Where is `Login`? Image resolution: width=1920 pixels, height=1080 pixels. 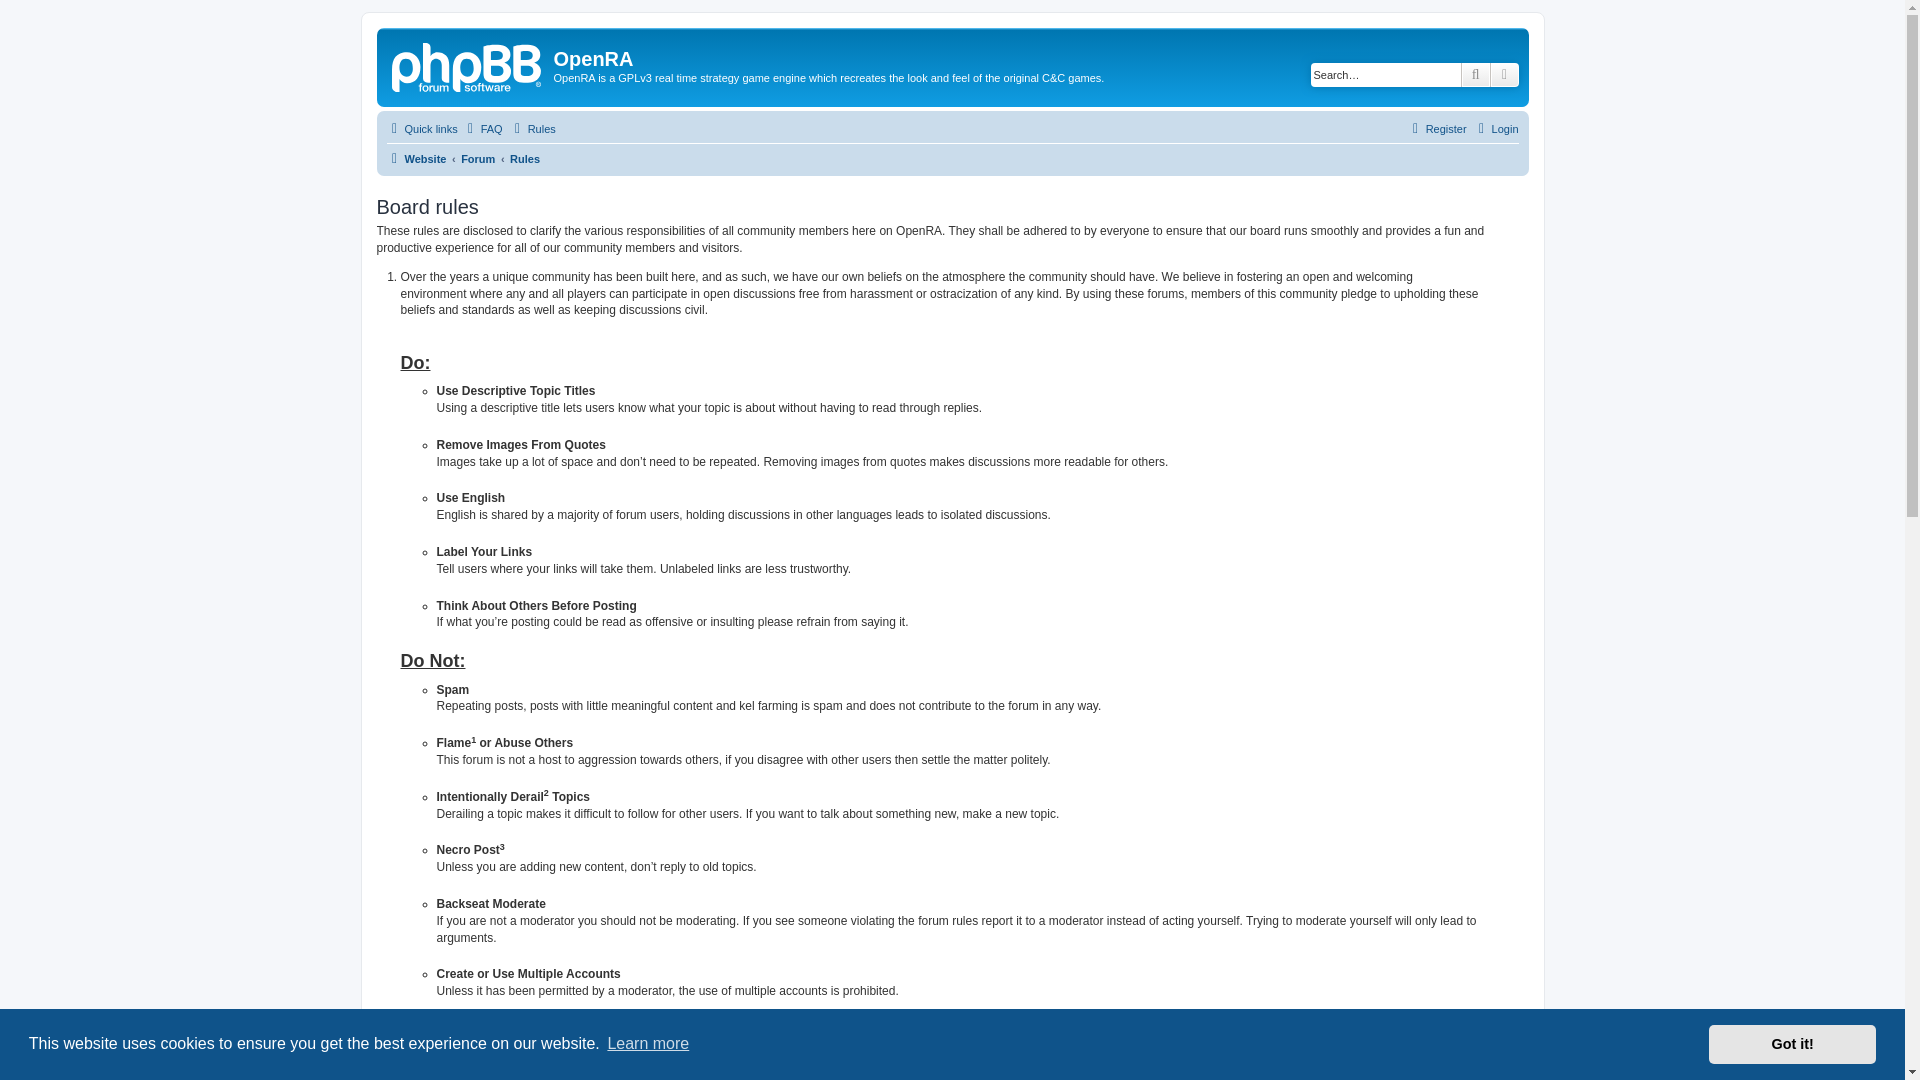
Login is located at coordinates (1496, 128).